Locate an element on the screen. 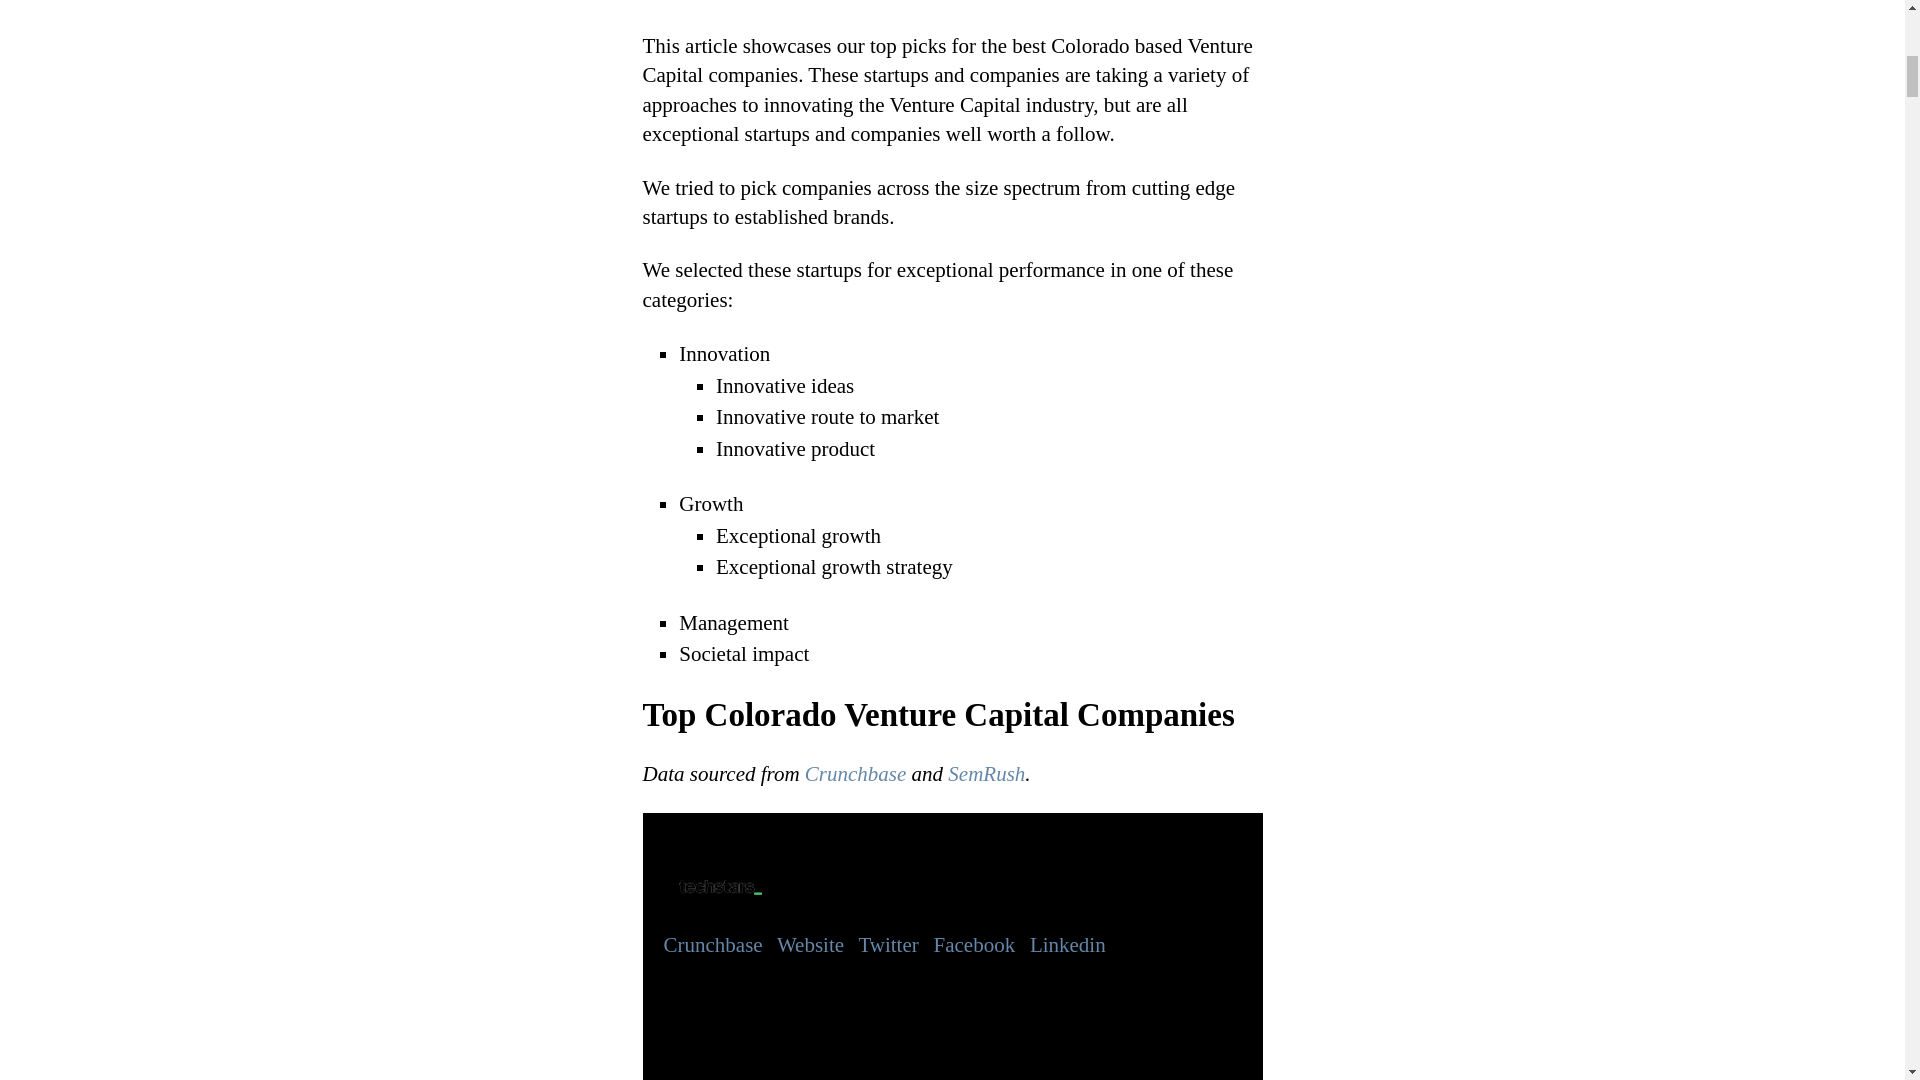 This screenshot has width=1920, height=1080. WELP MAGAZINE is located at coordinates (702, 6).